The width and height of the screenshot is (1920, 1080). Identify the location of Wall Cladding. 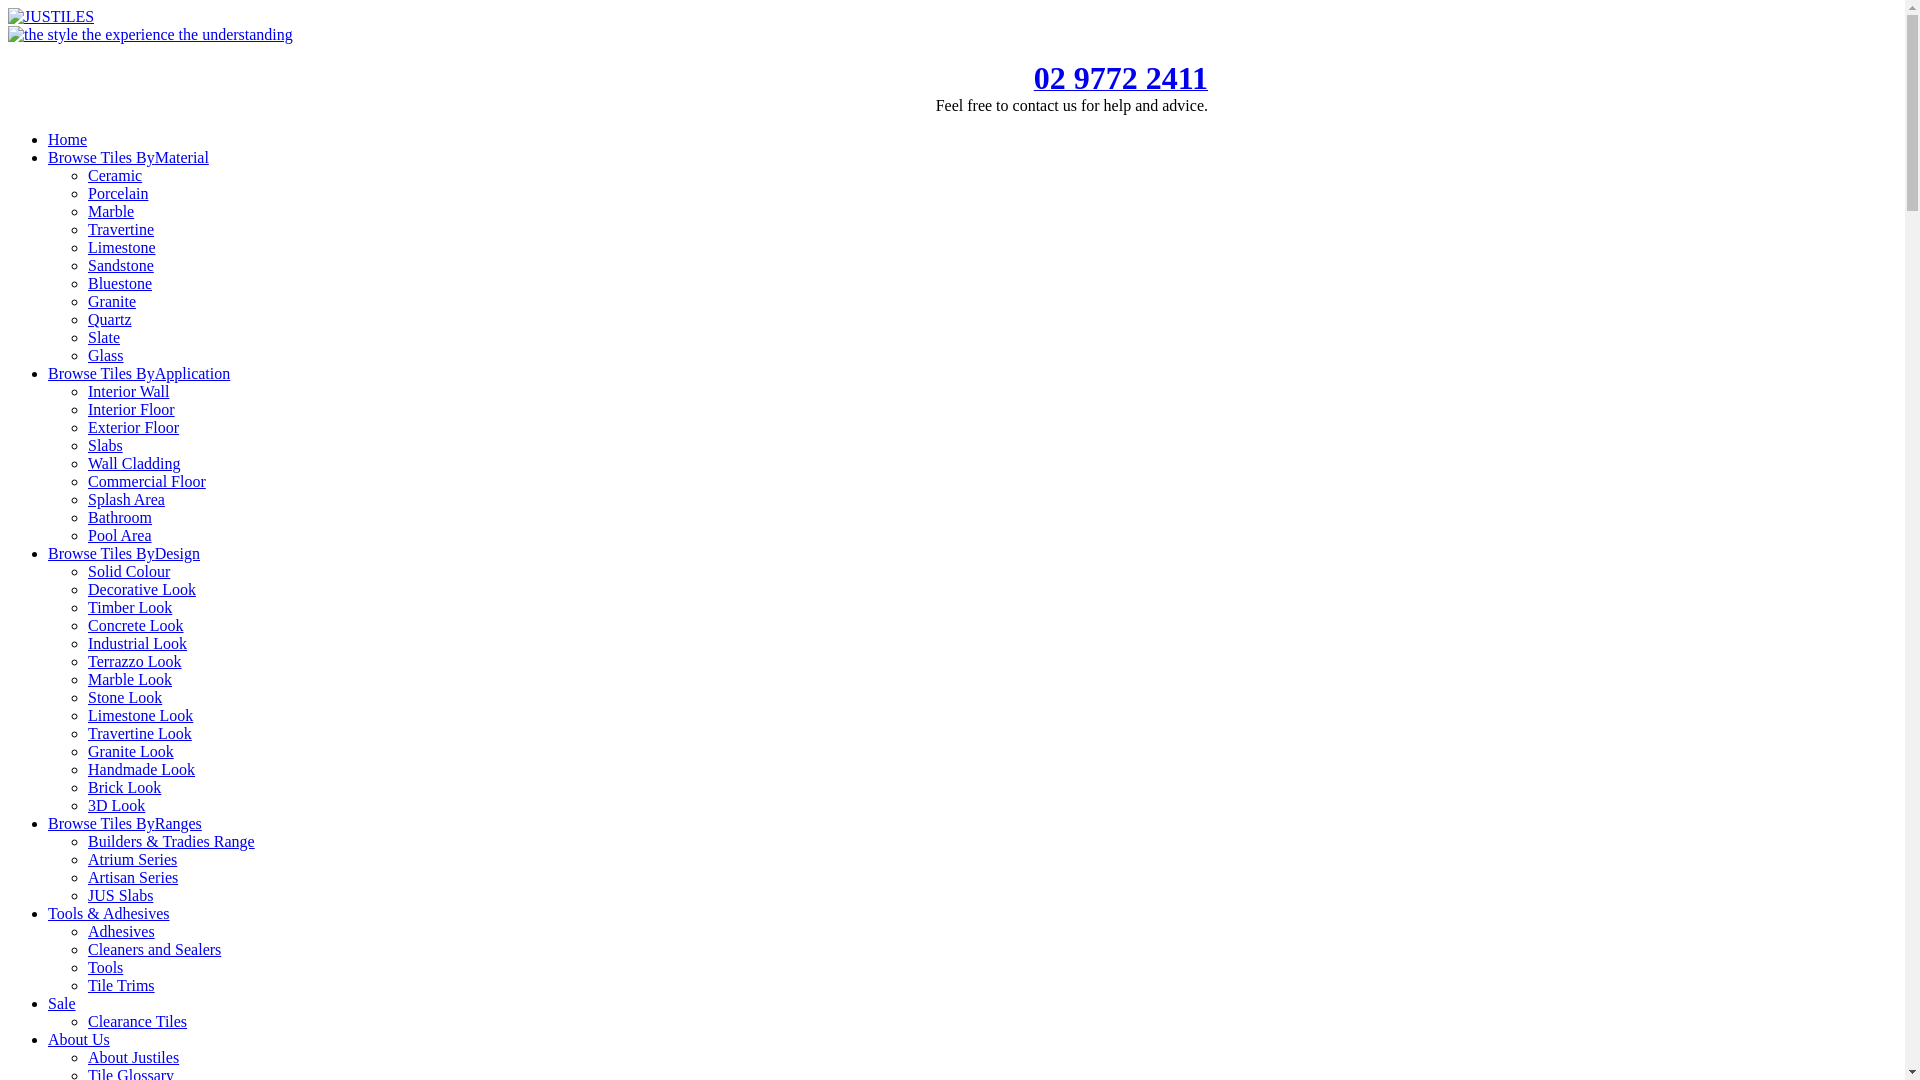
(134, 464).